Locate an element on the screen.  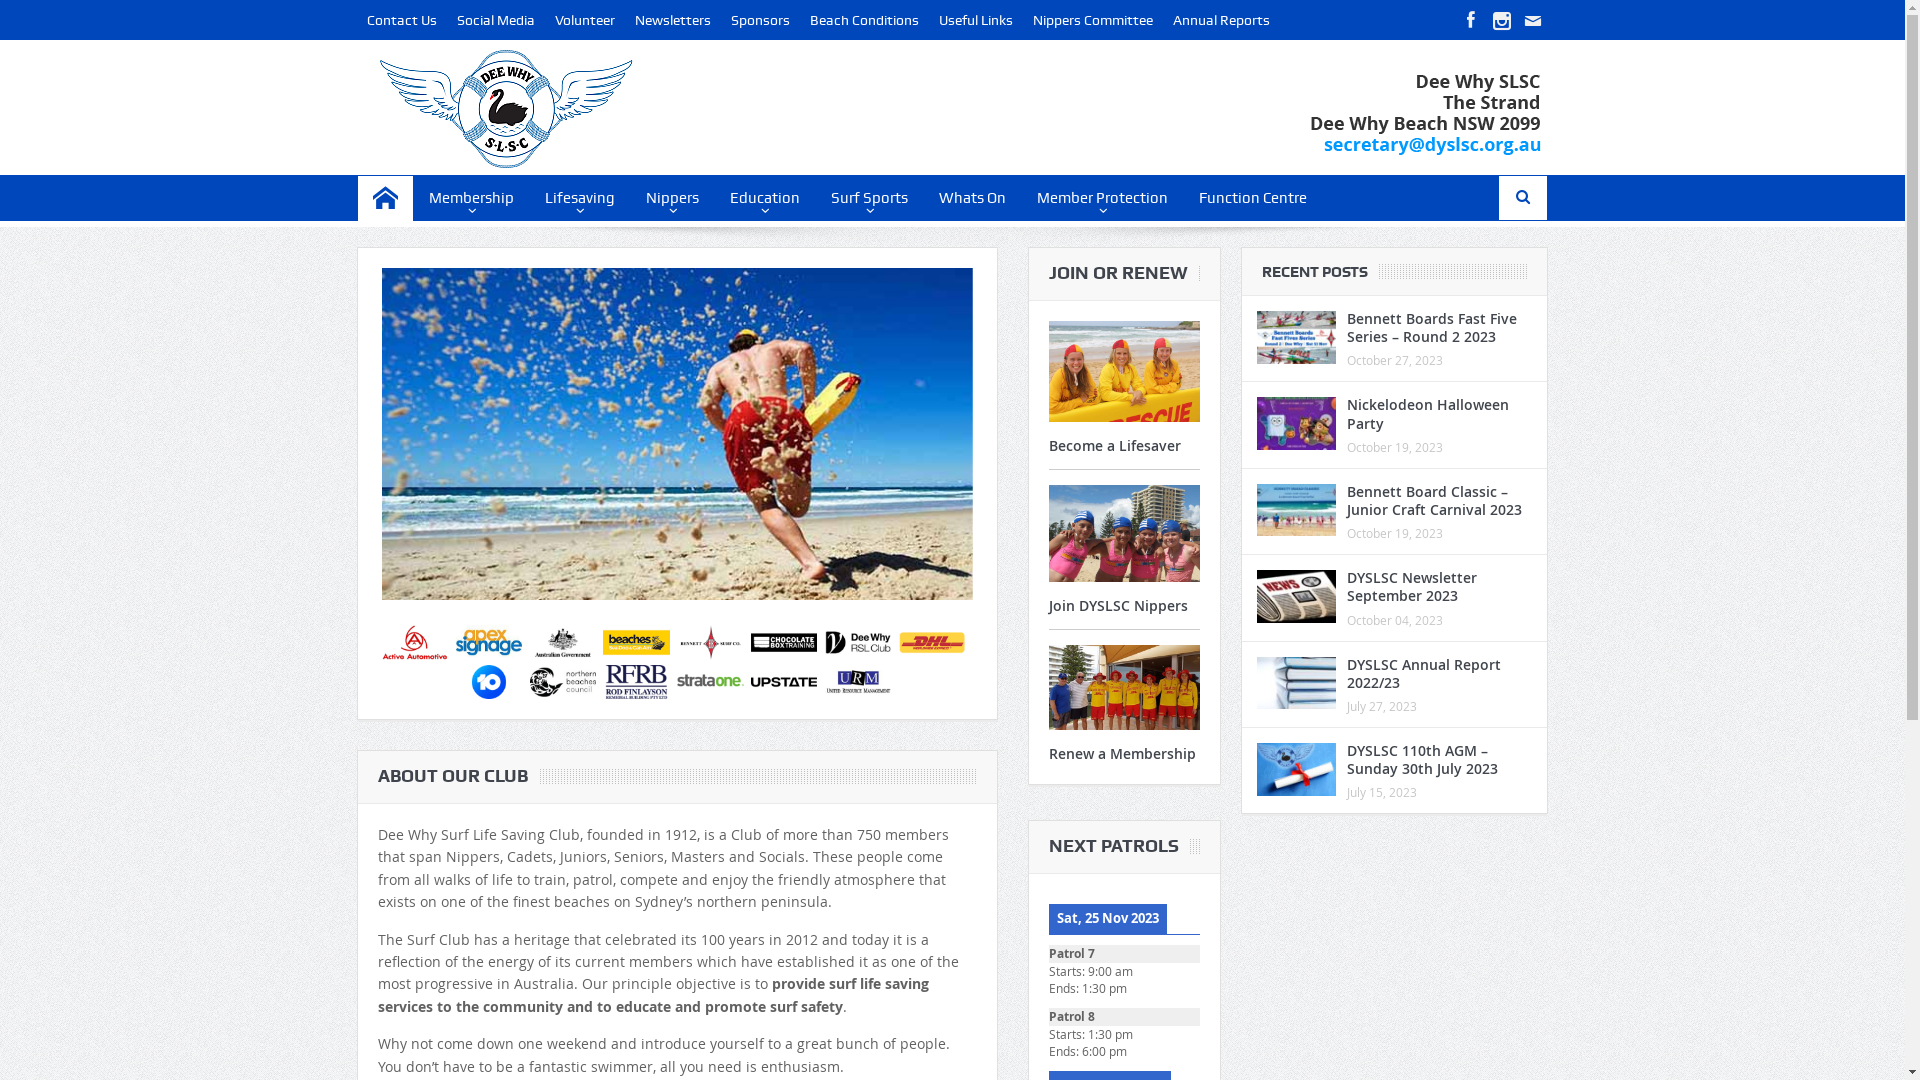
Useful Links is located at coordinates (976, 20).